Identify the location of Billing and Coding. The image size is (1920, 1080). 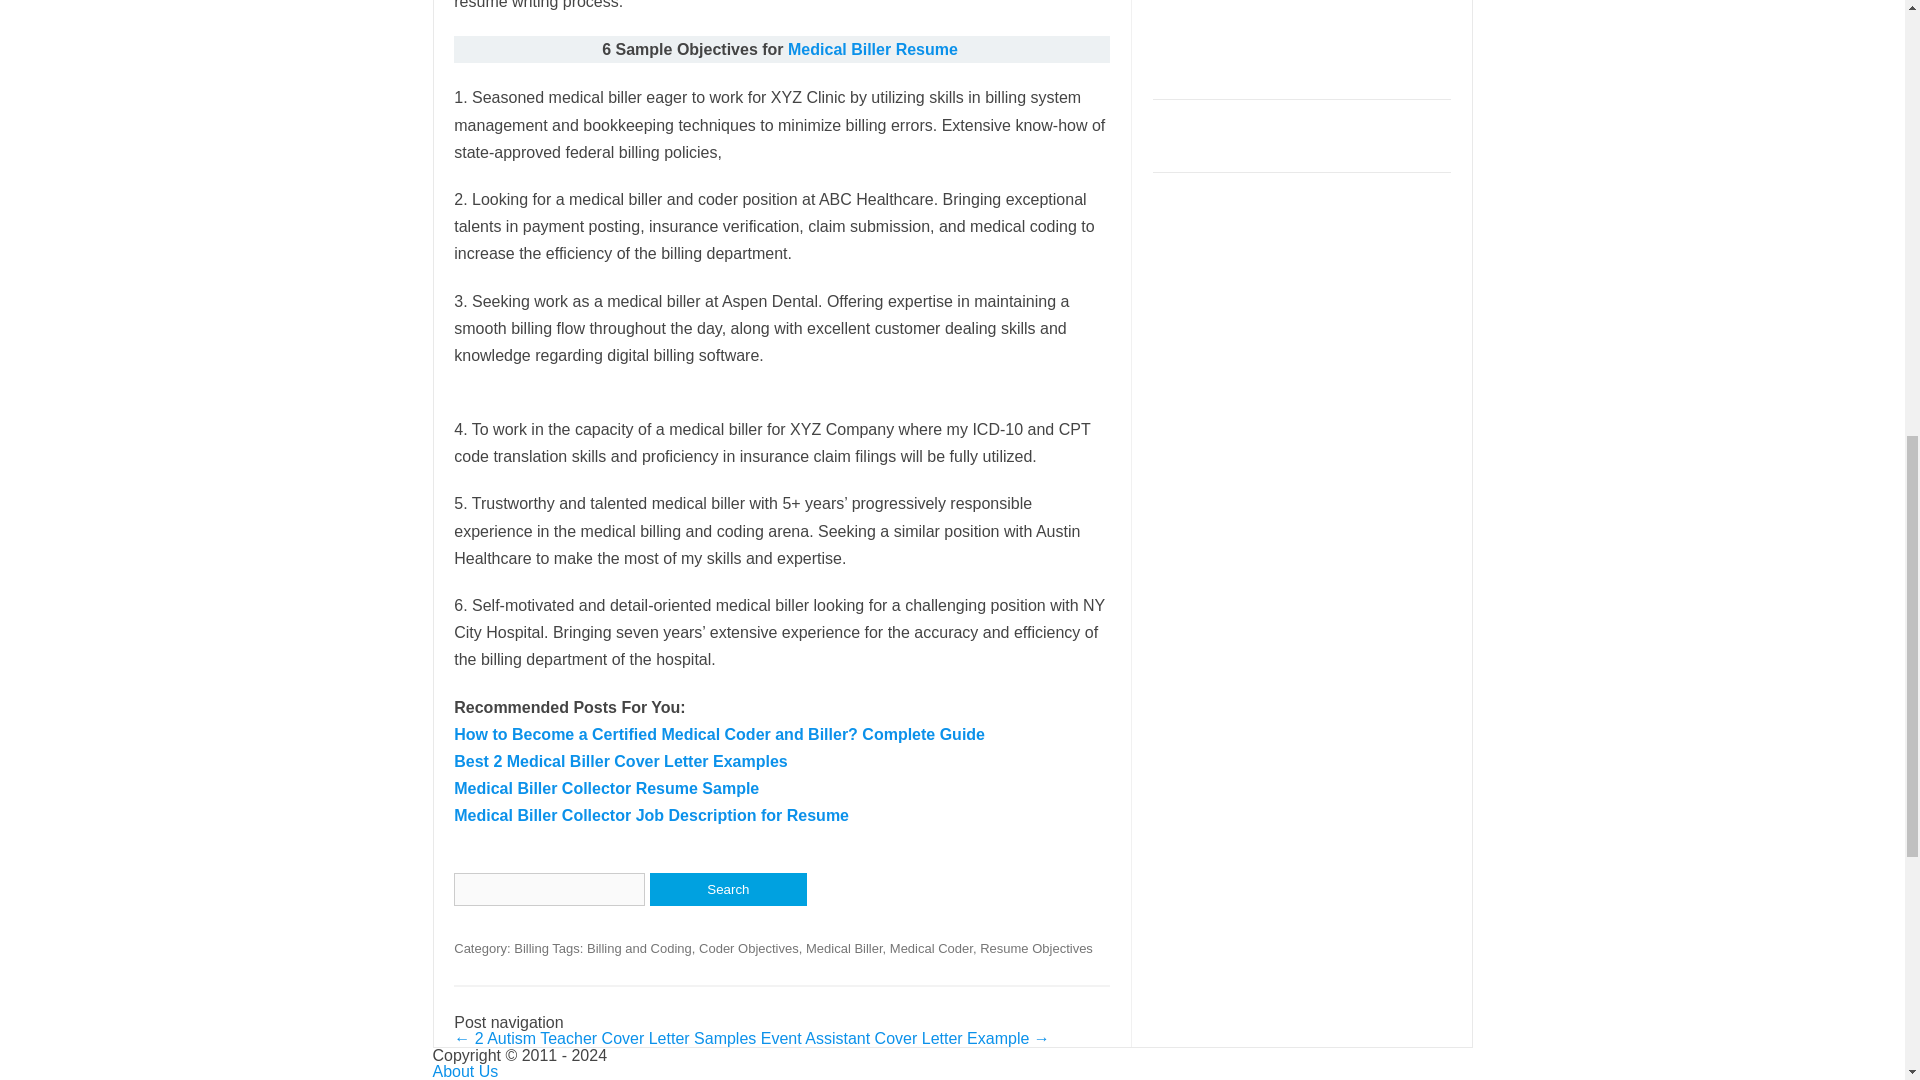
(639, 948).